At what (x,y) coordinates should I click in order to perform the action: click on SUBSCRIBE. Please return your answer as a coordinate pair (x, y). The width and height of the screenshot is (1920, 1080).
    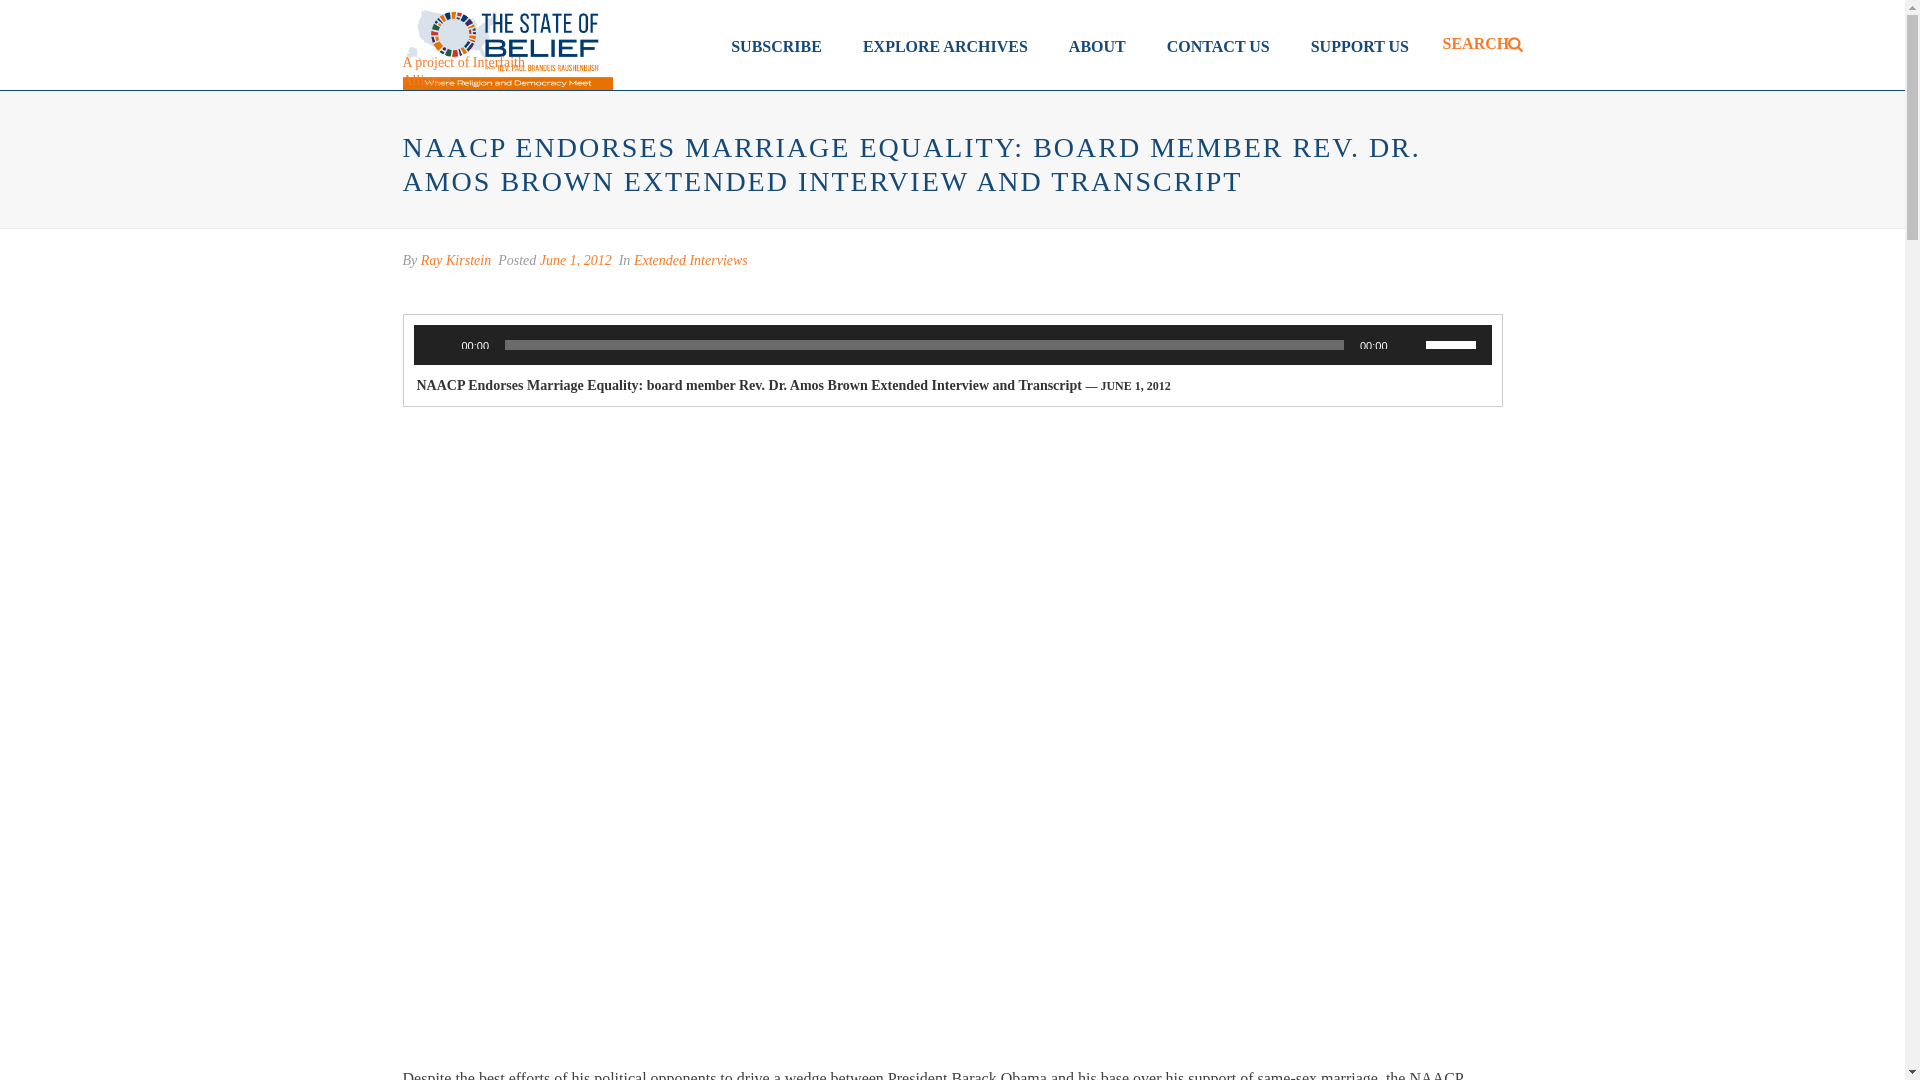
    Looking at the image, I should click on (776, 44).